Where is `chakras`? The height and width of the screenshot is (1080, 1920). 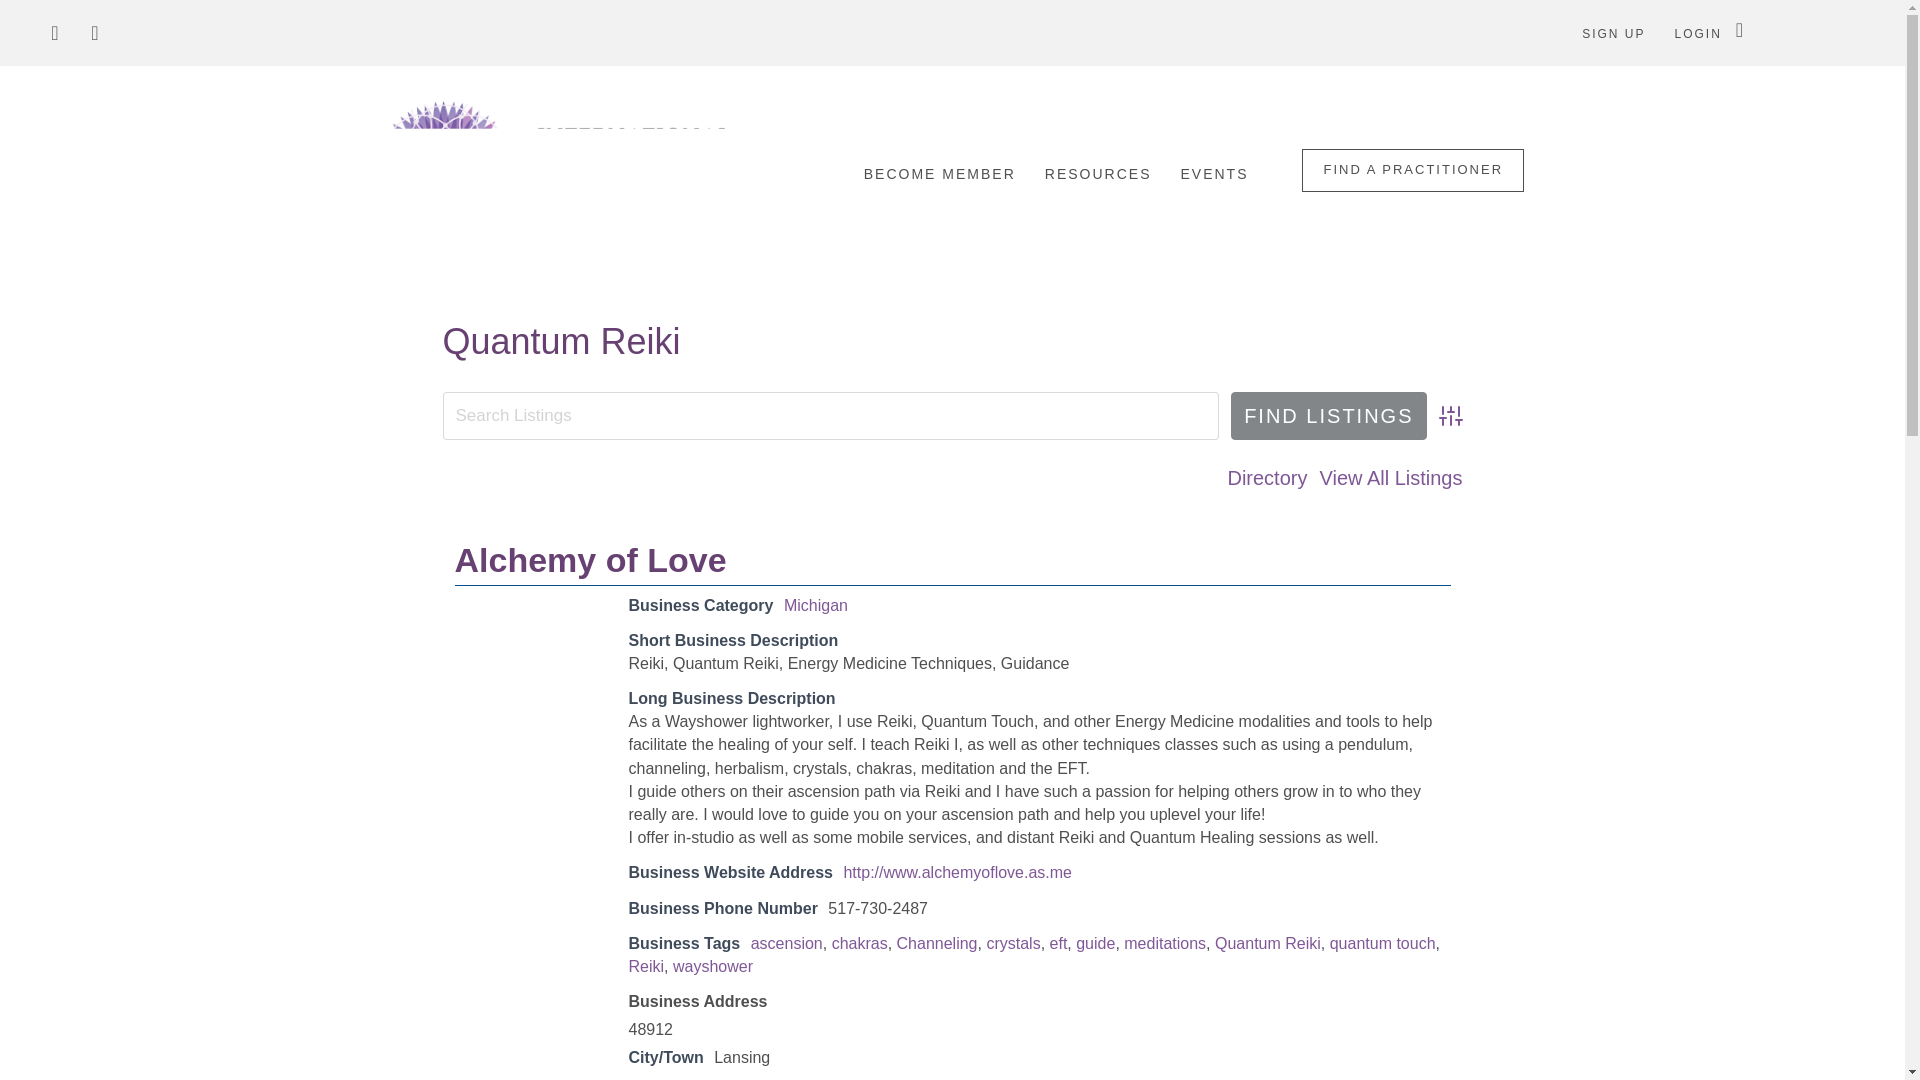
chakras is located at coordinates (859, 943).